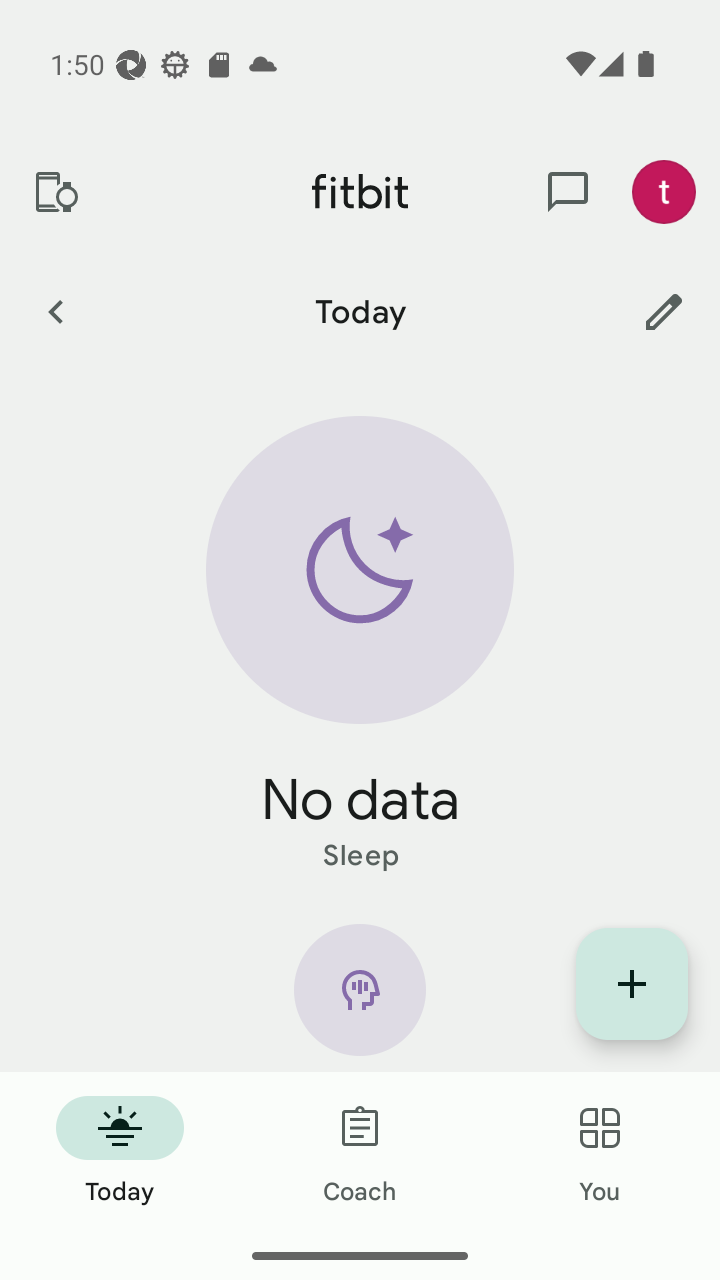  I want to click on Mindfulness icon, so click(360, 998).